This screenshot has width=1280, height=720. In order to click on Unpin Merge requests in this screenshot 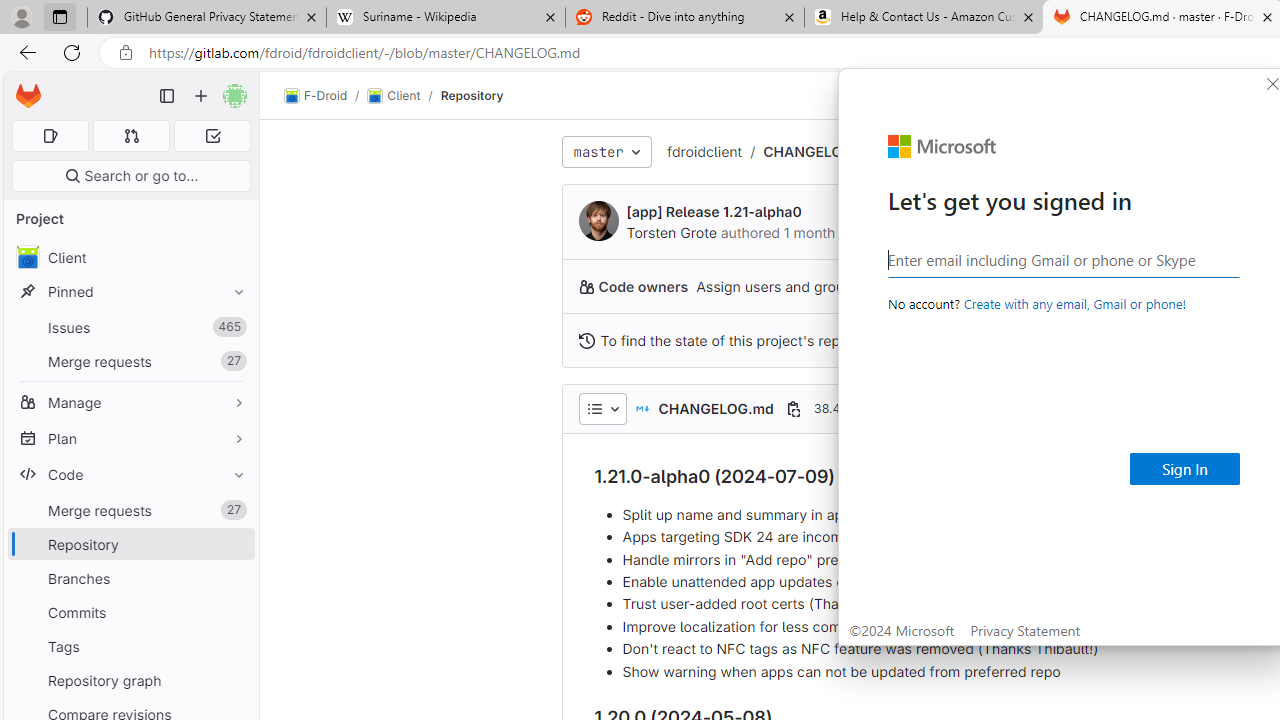, I will do `click(234, 510)`.